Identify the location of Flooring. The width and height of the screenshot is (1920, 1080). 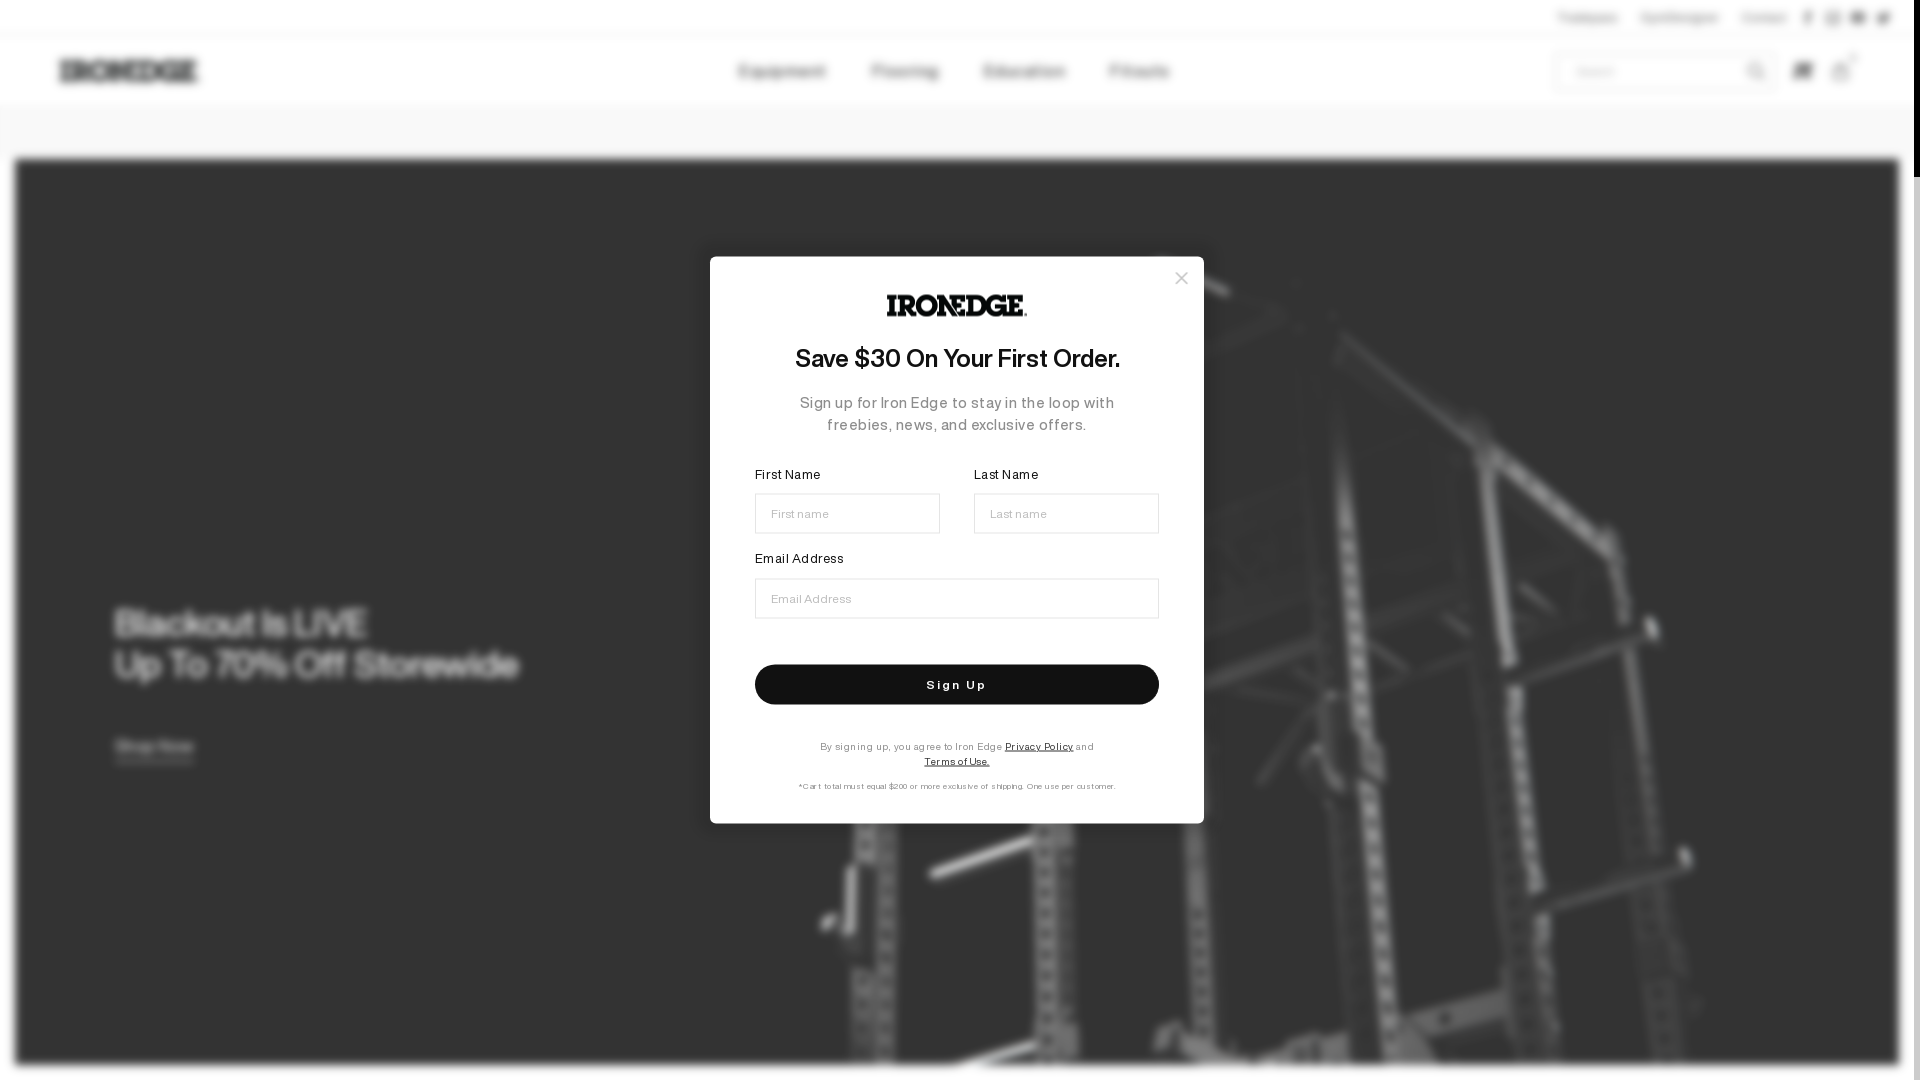
(906, 72).